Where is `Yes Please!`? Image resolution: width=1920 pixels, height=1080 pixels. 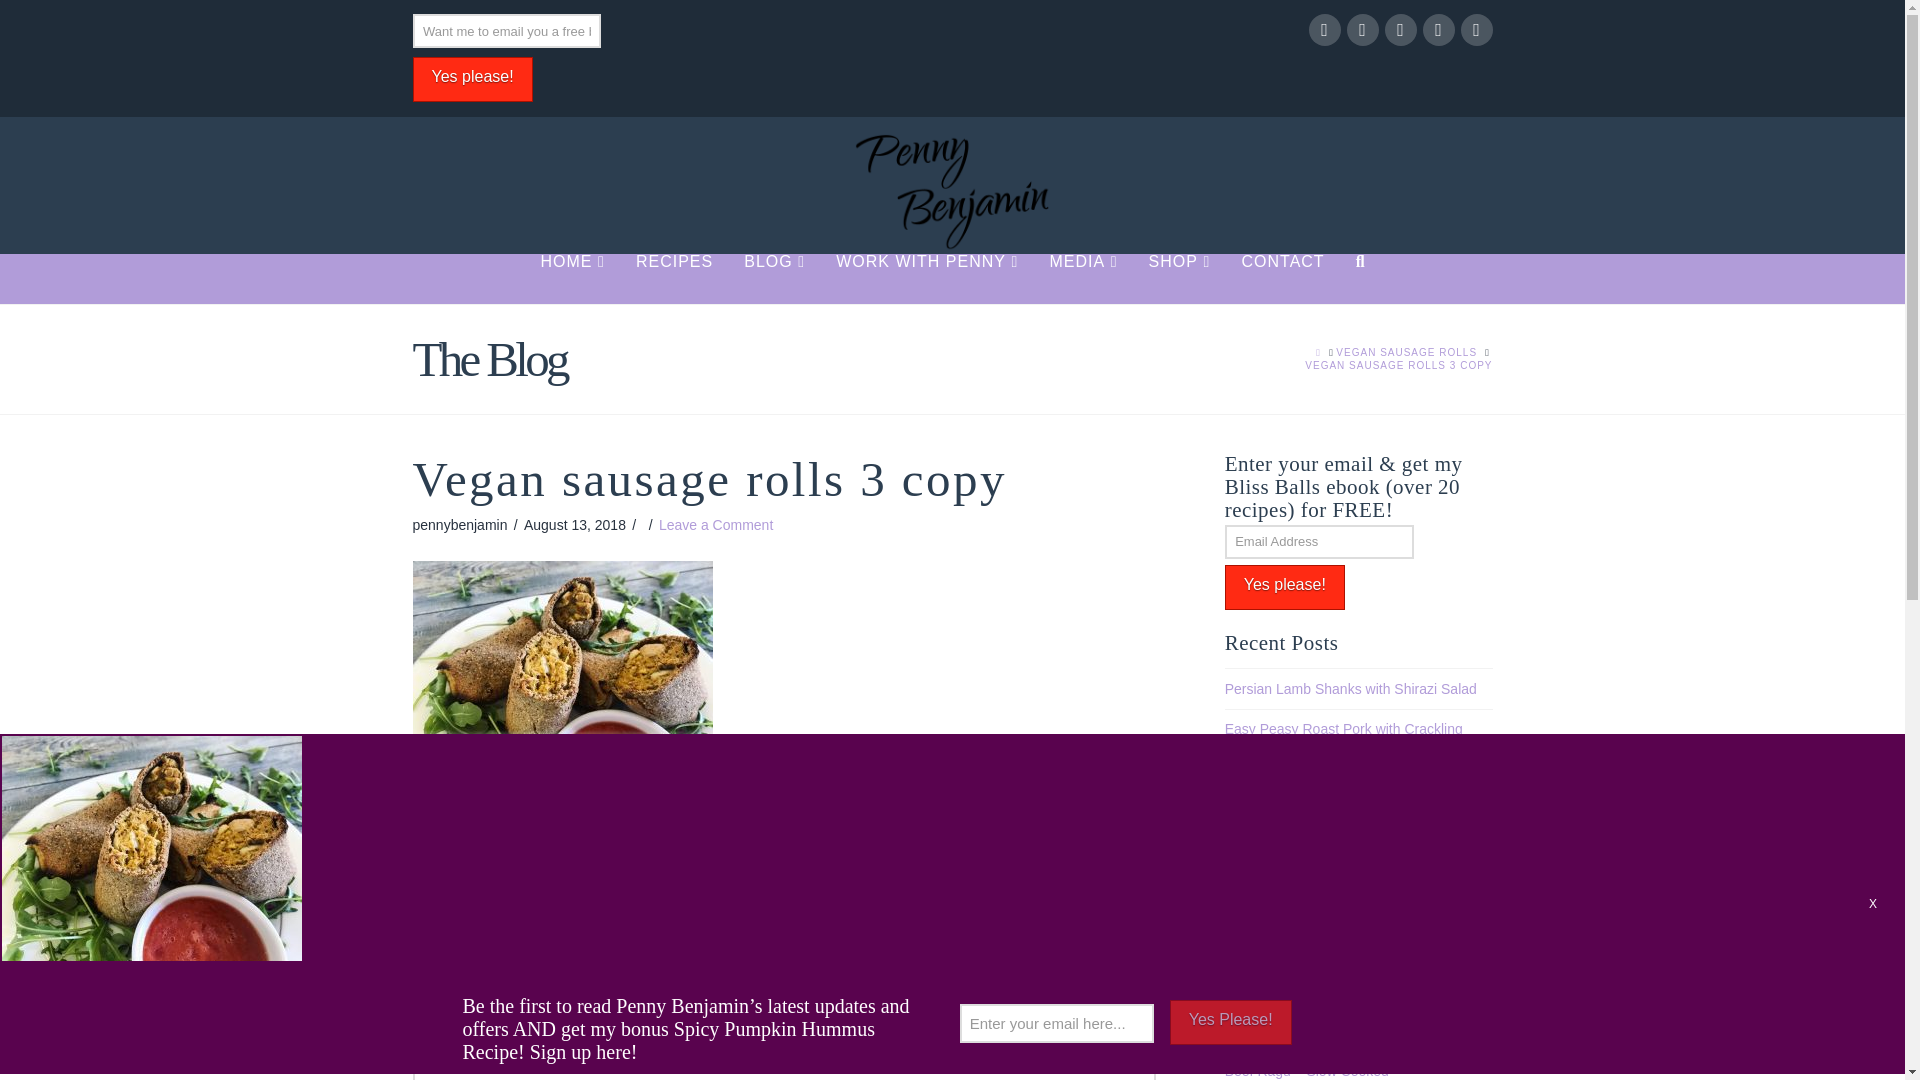
Yes Please! is located at coordinates (1230, 1022).